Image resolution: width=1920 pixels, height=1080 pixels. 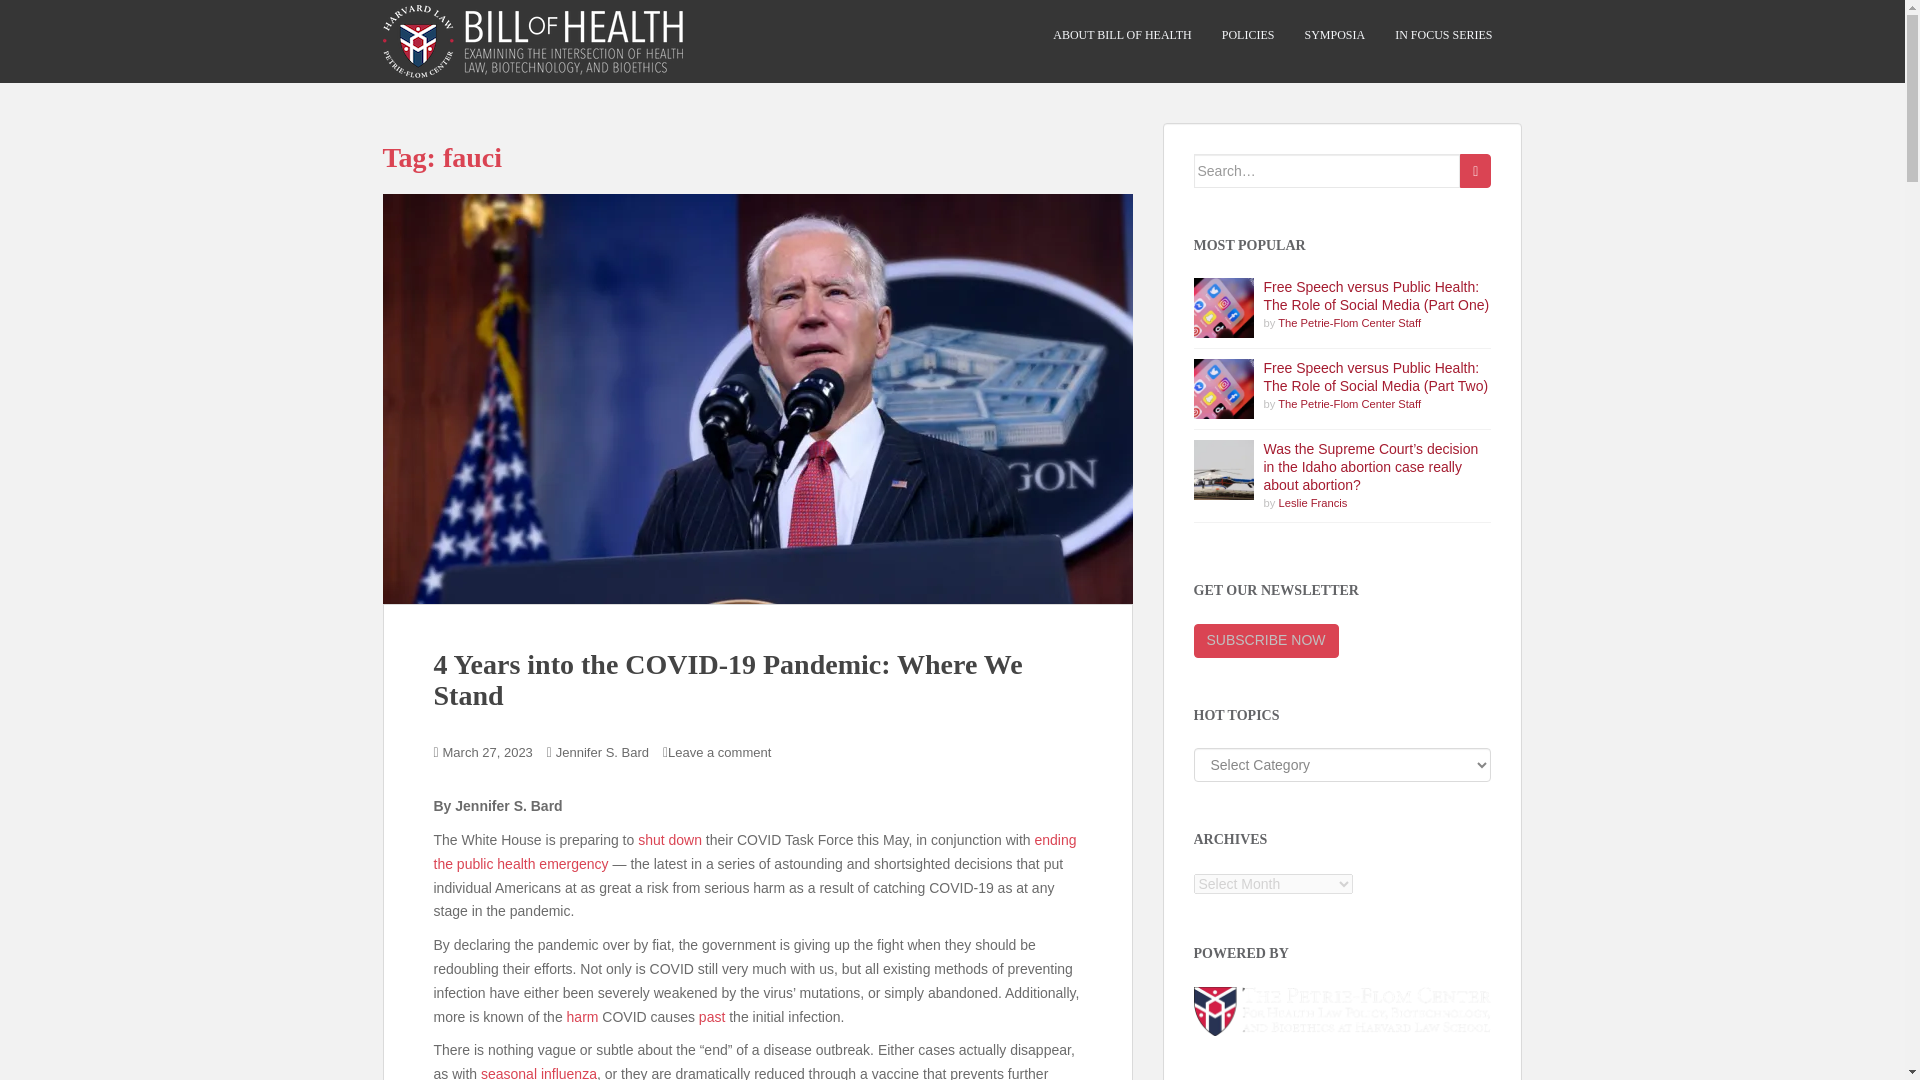 I want to click on past, so click(x=712, y=1016).